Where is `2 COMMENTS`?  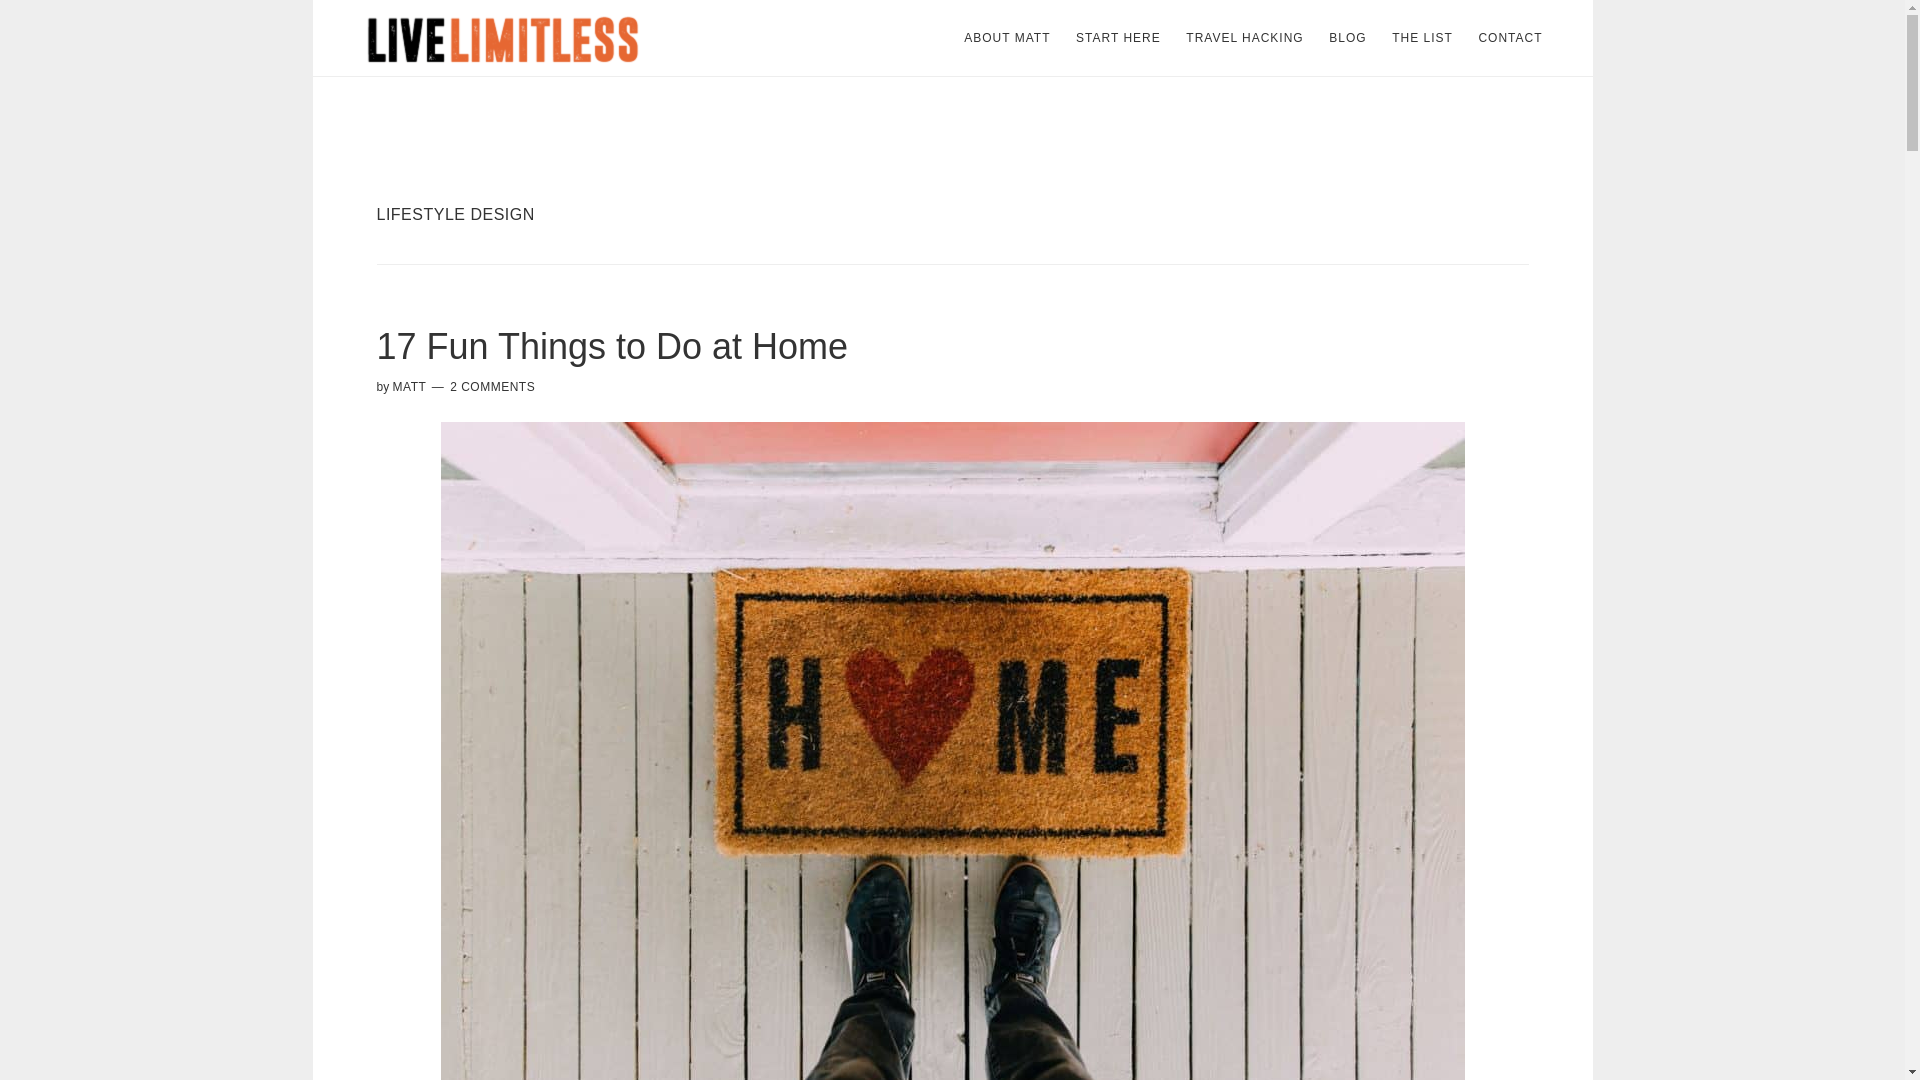 2 COMMENTS is located at coordinates (492, 387).